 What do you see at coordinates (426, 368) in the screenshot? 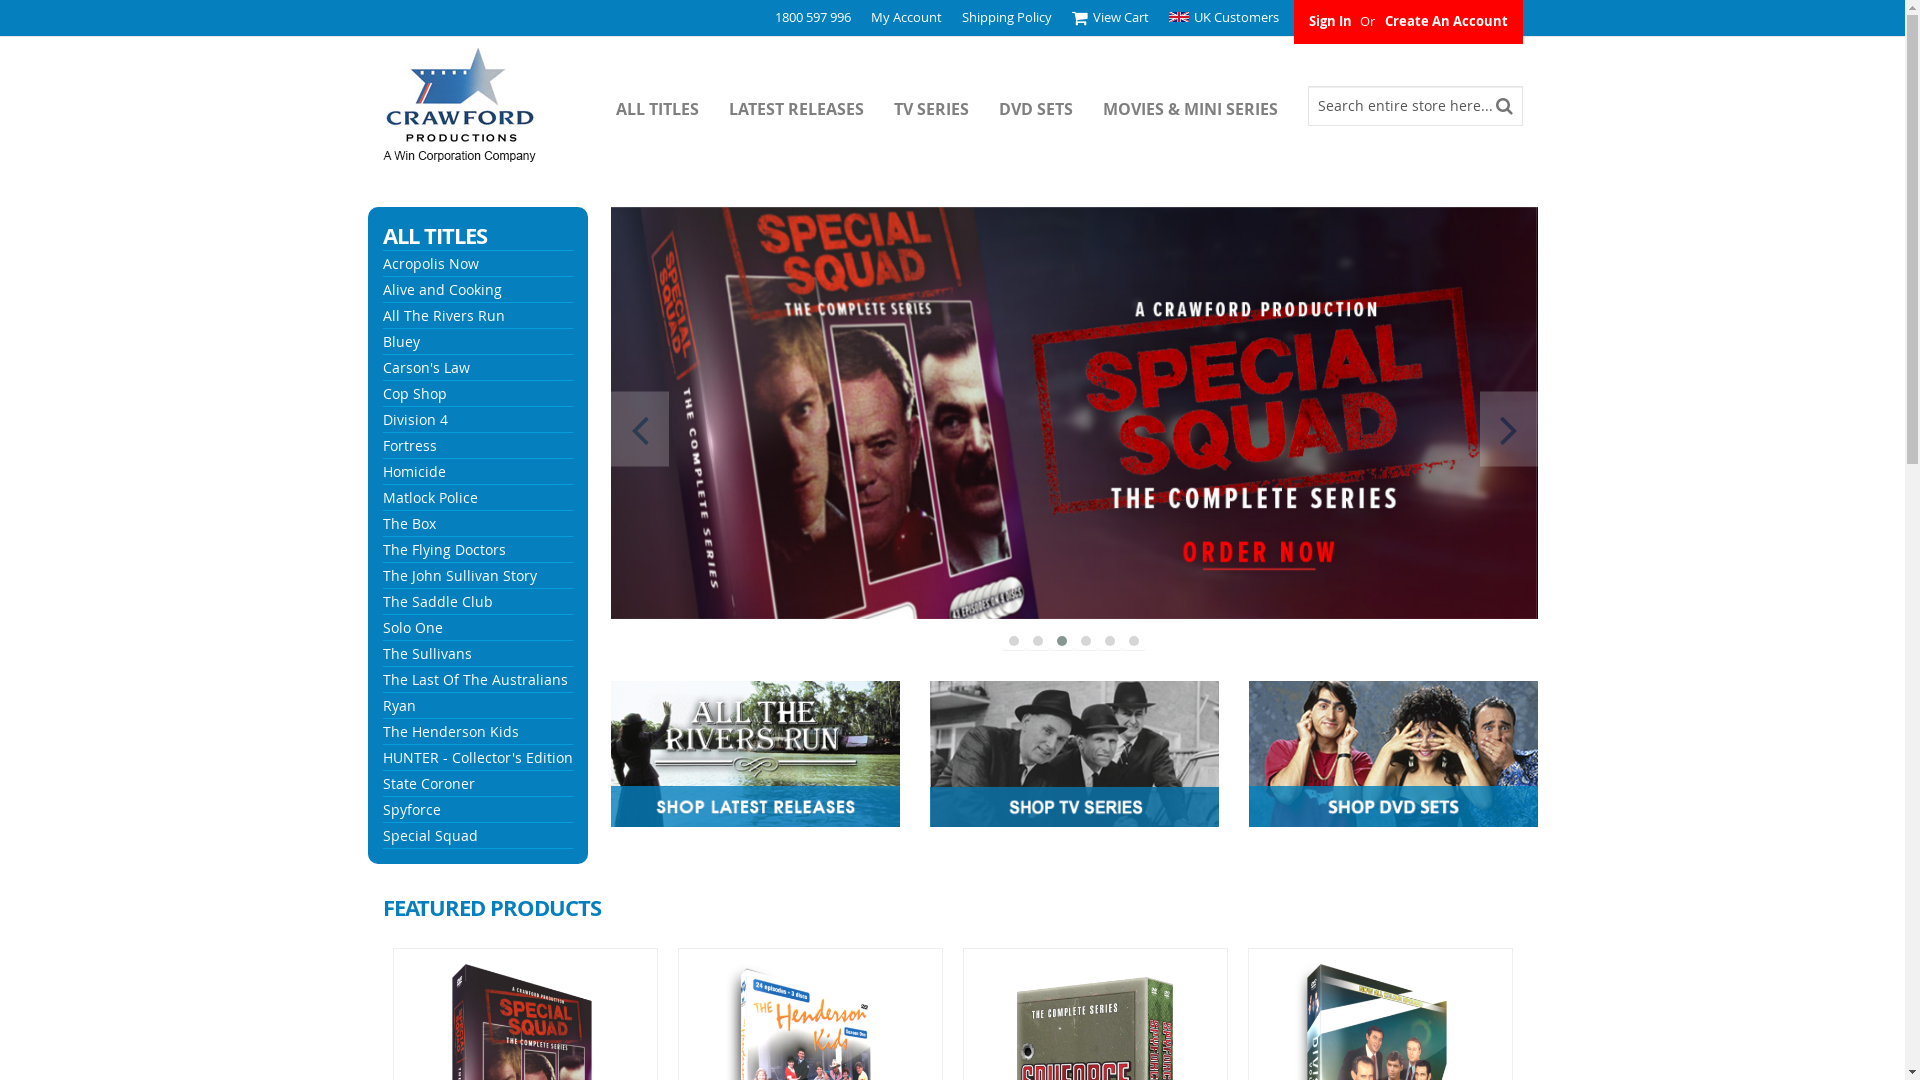
I see `Carson's Law` at bounding box center [426, 368].